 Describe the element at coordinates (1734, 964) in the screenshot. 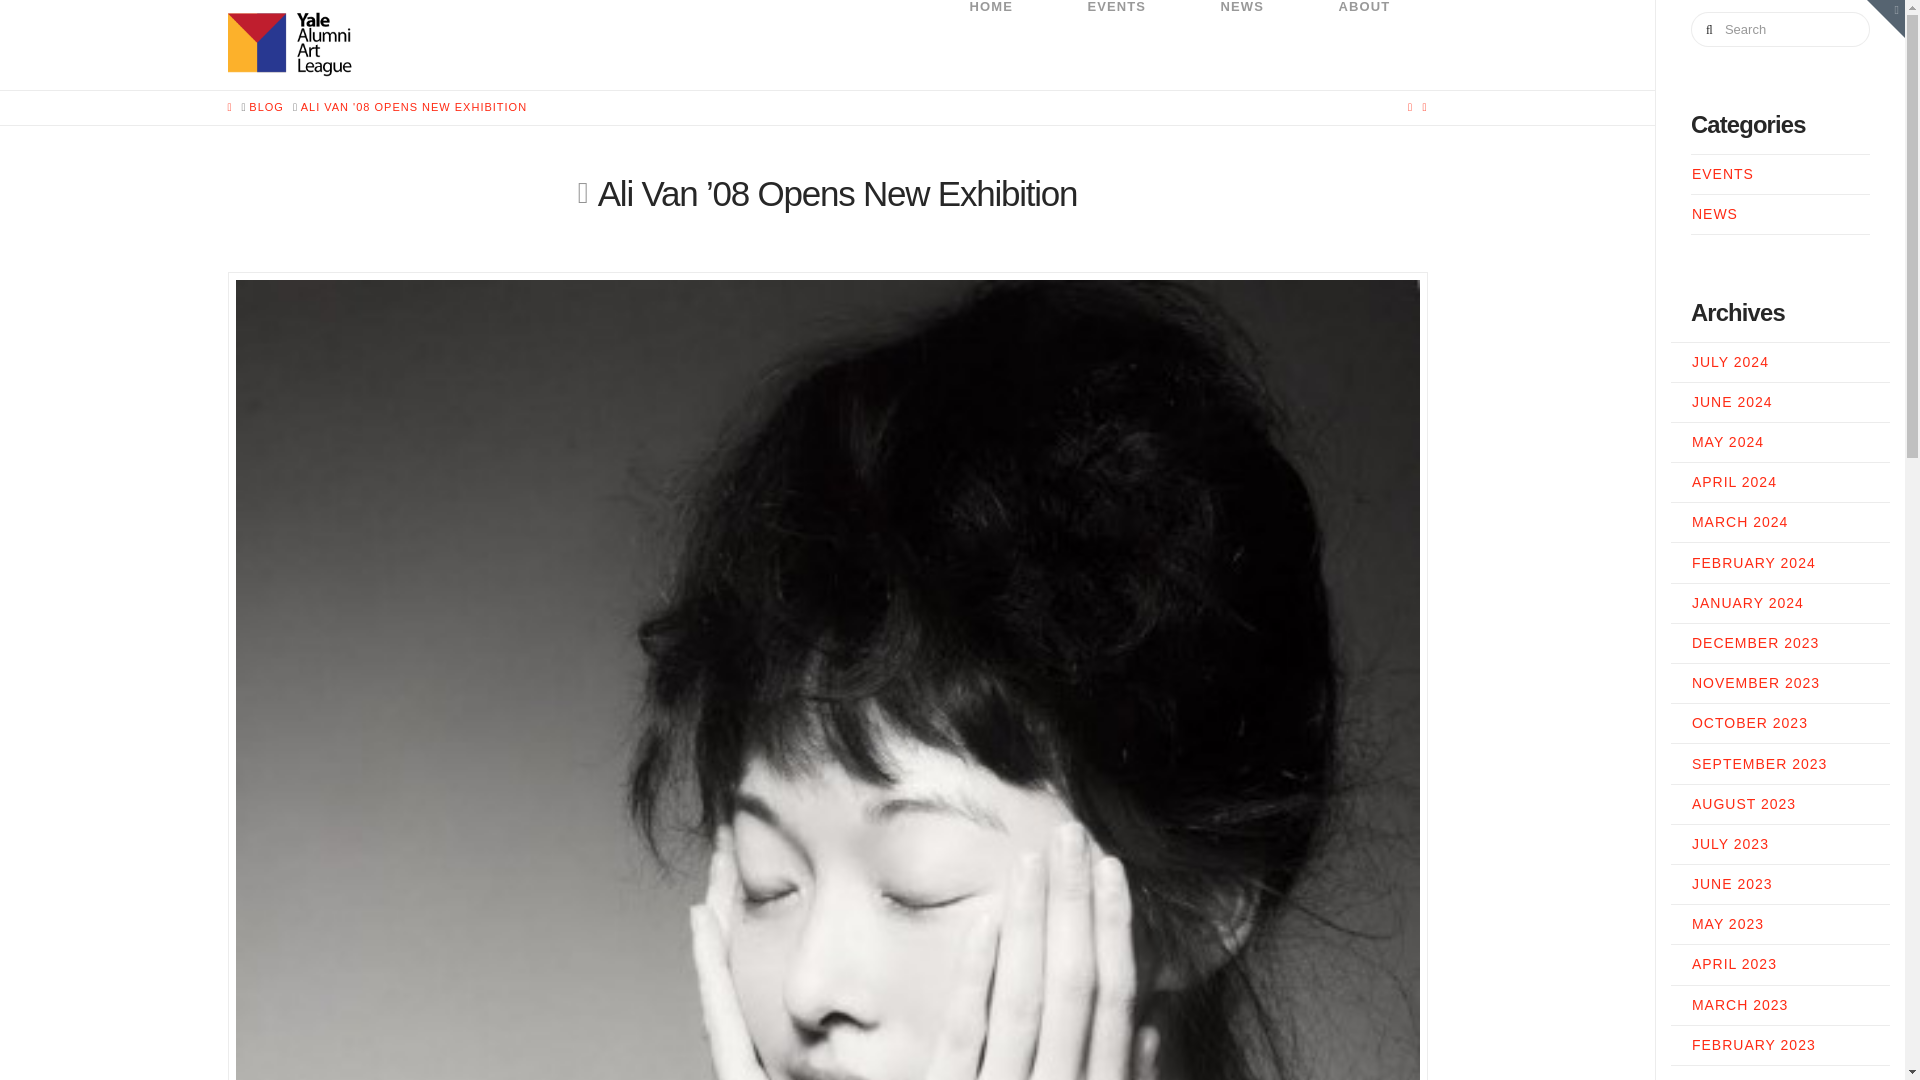

I see `APRIL 2023` at that location.